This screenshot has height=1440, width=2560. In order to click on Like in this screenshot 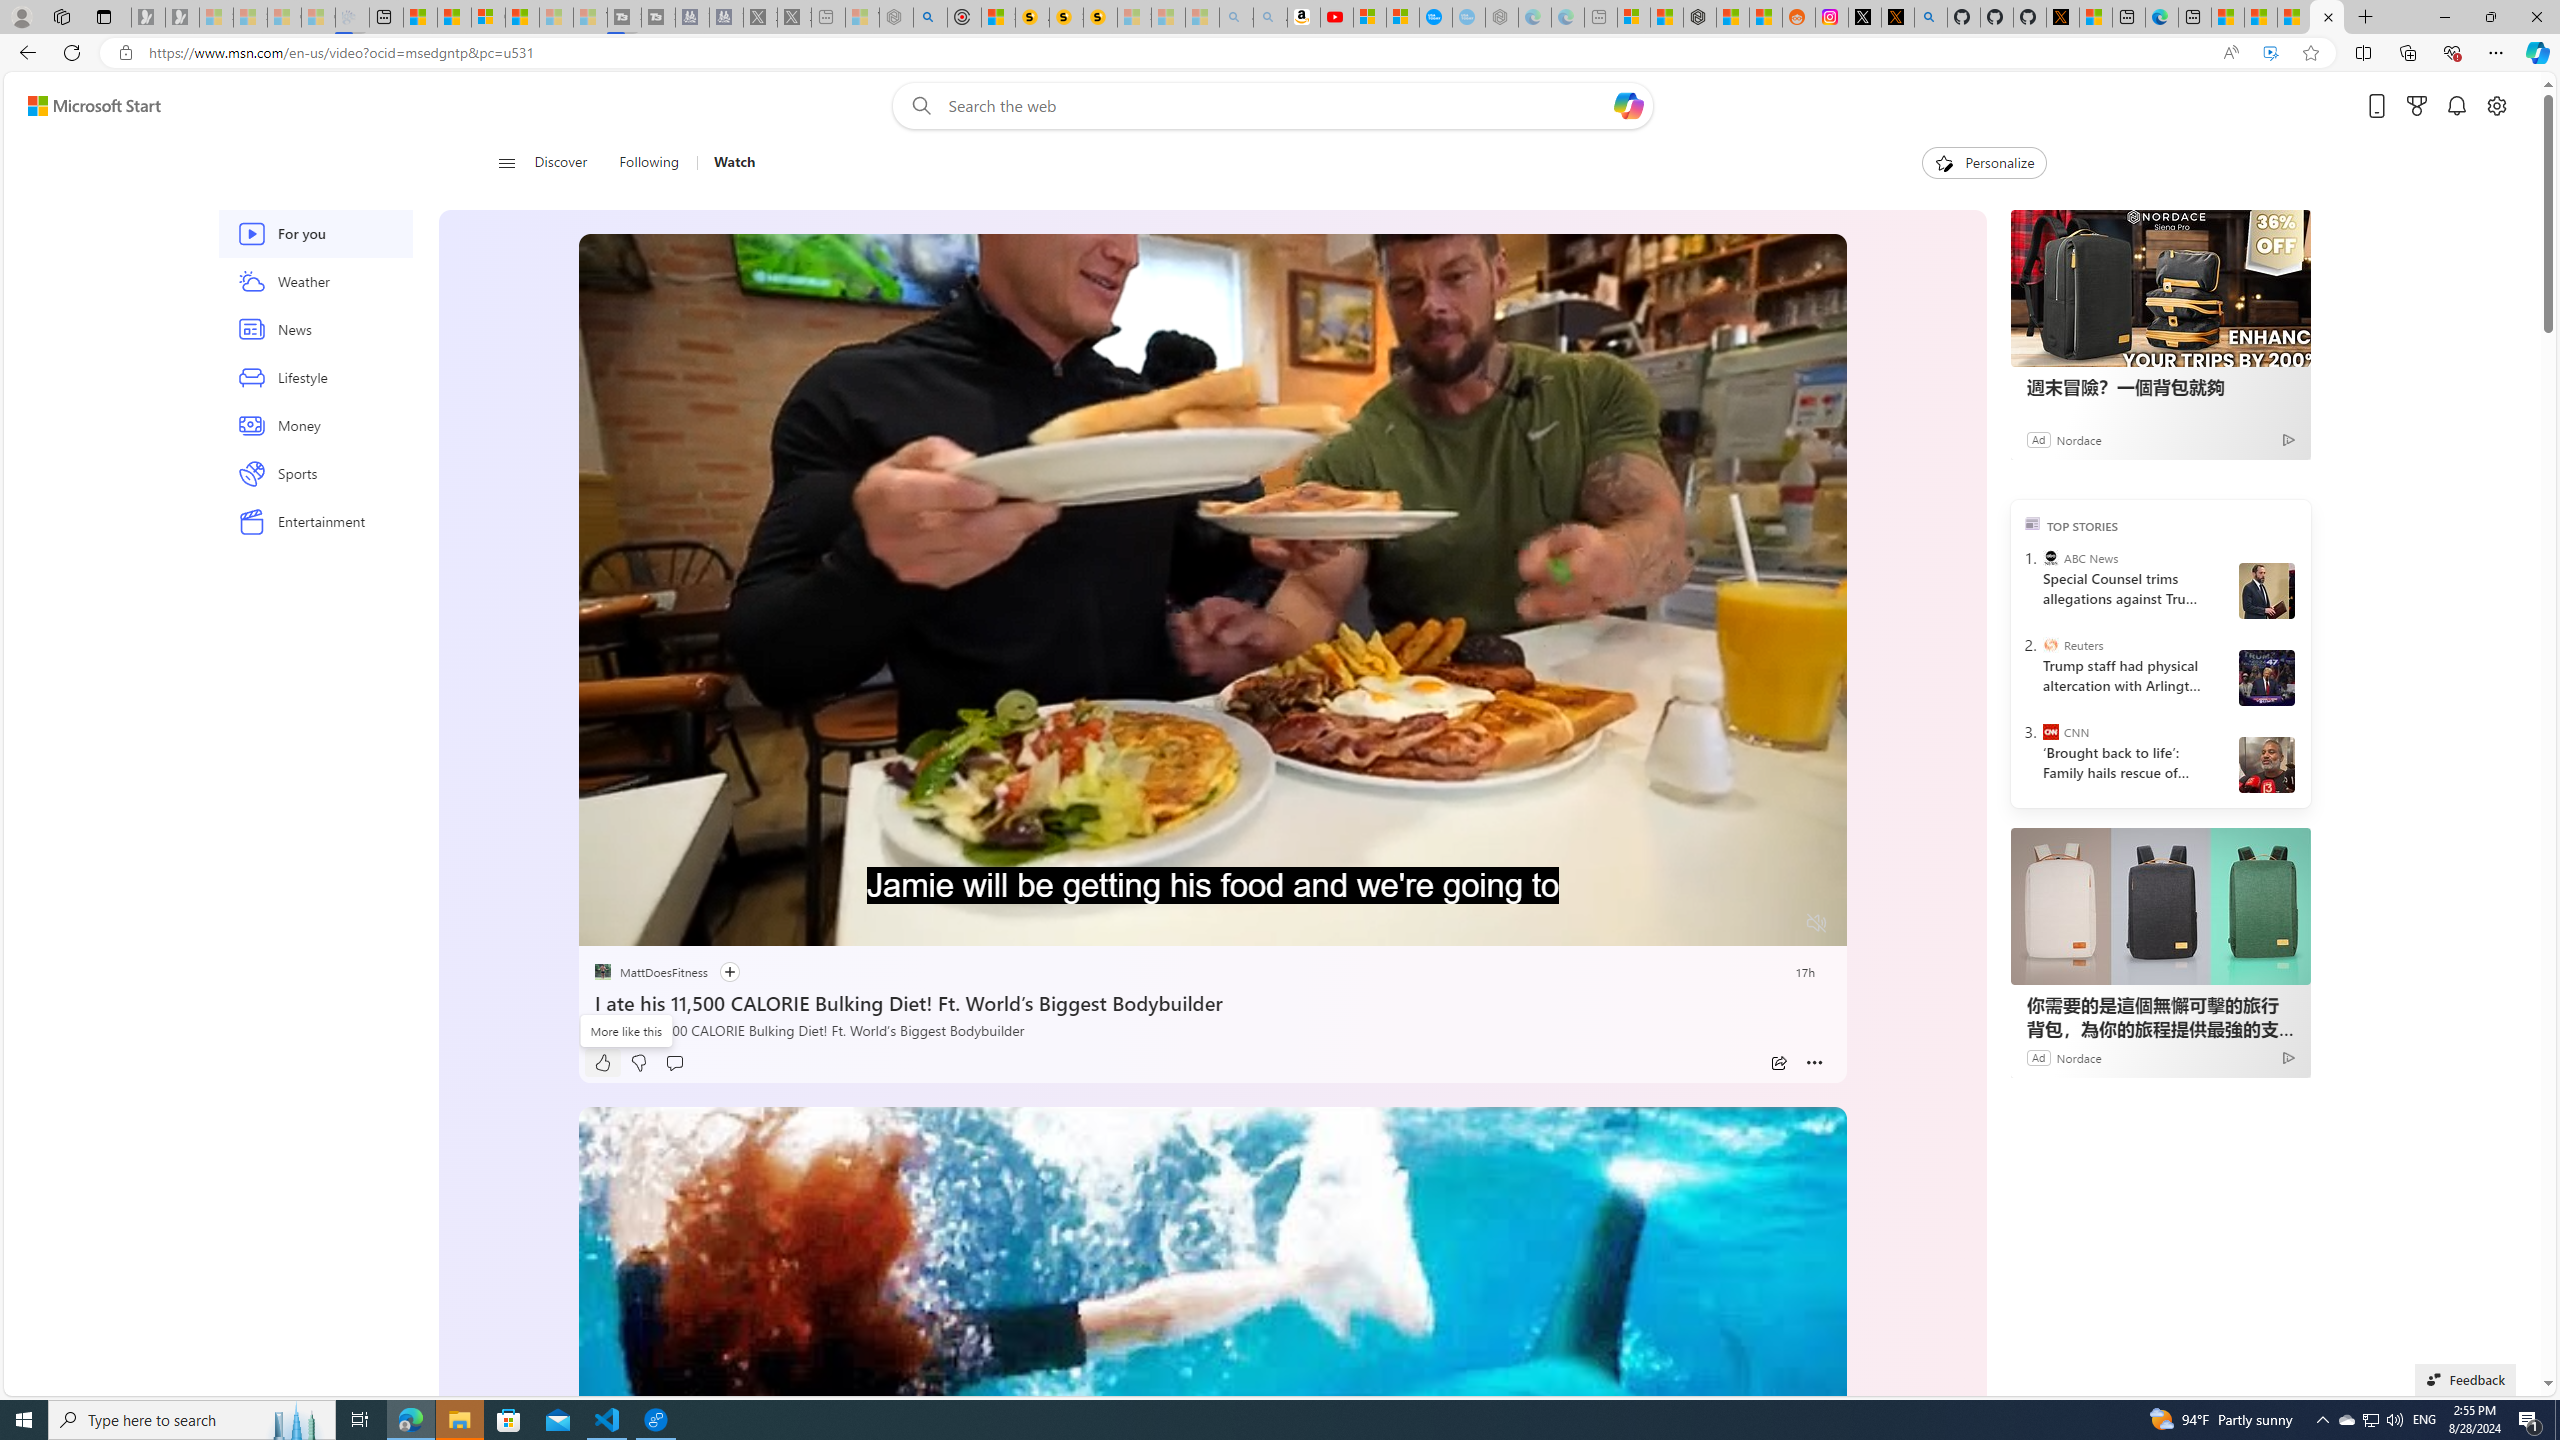, I will do `click(602, 1063)`.